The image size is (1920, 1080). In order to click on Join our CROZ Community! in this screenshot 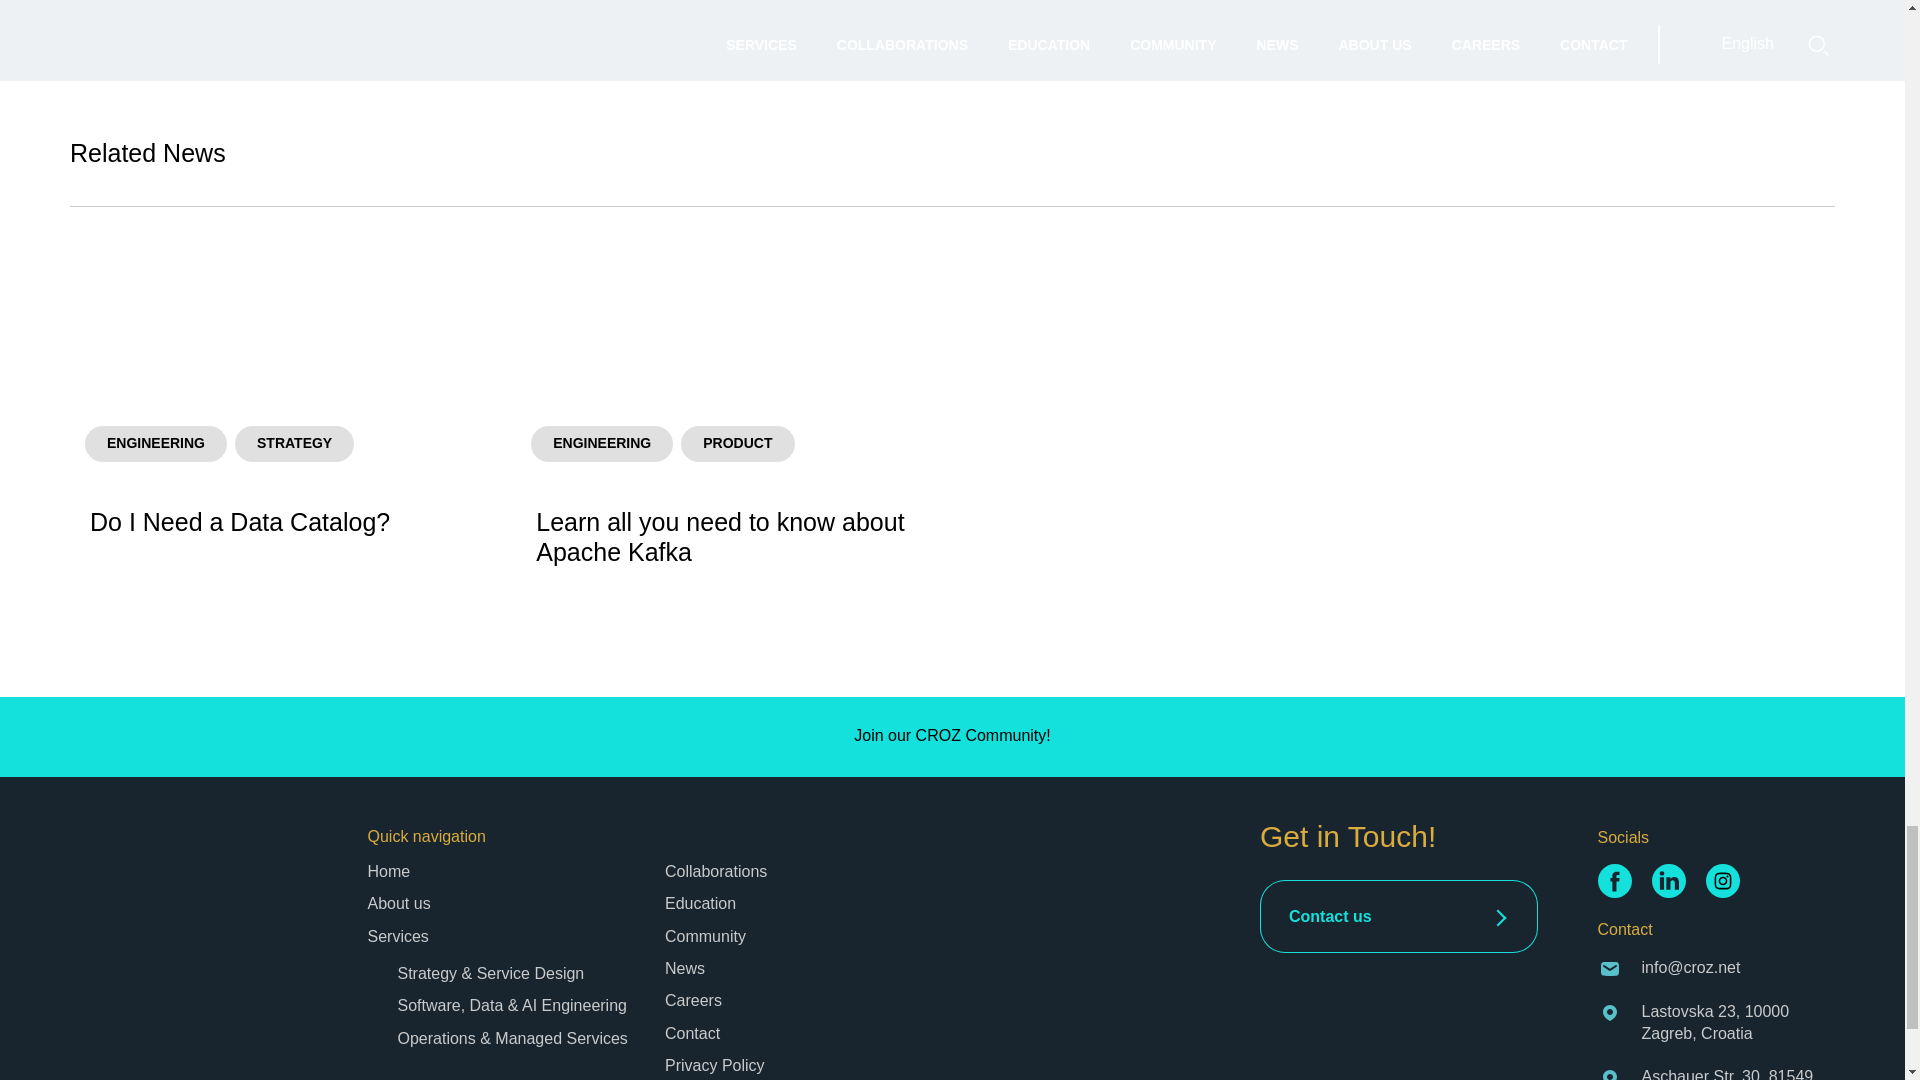, I will do `click(952, 736)`.